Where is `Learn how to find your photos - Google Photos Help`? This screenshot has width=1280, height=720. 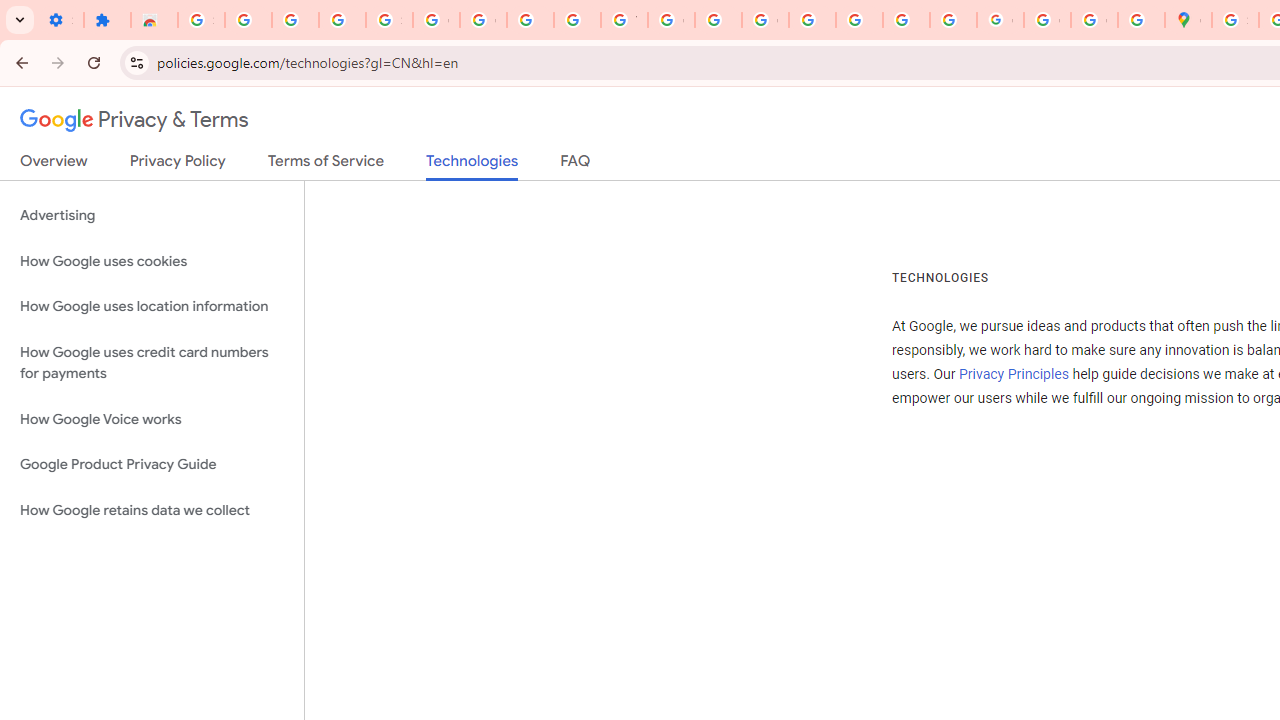 Learn how to find your photos - Google Photos Help is located at coordinates (294, 20).